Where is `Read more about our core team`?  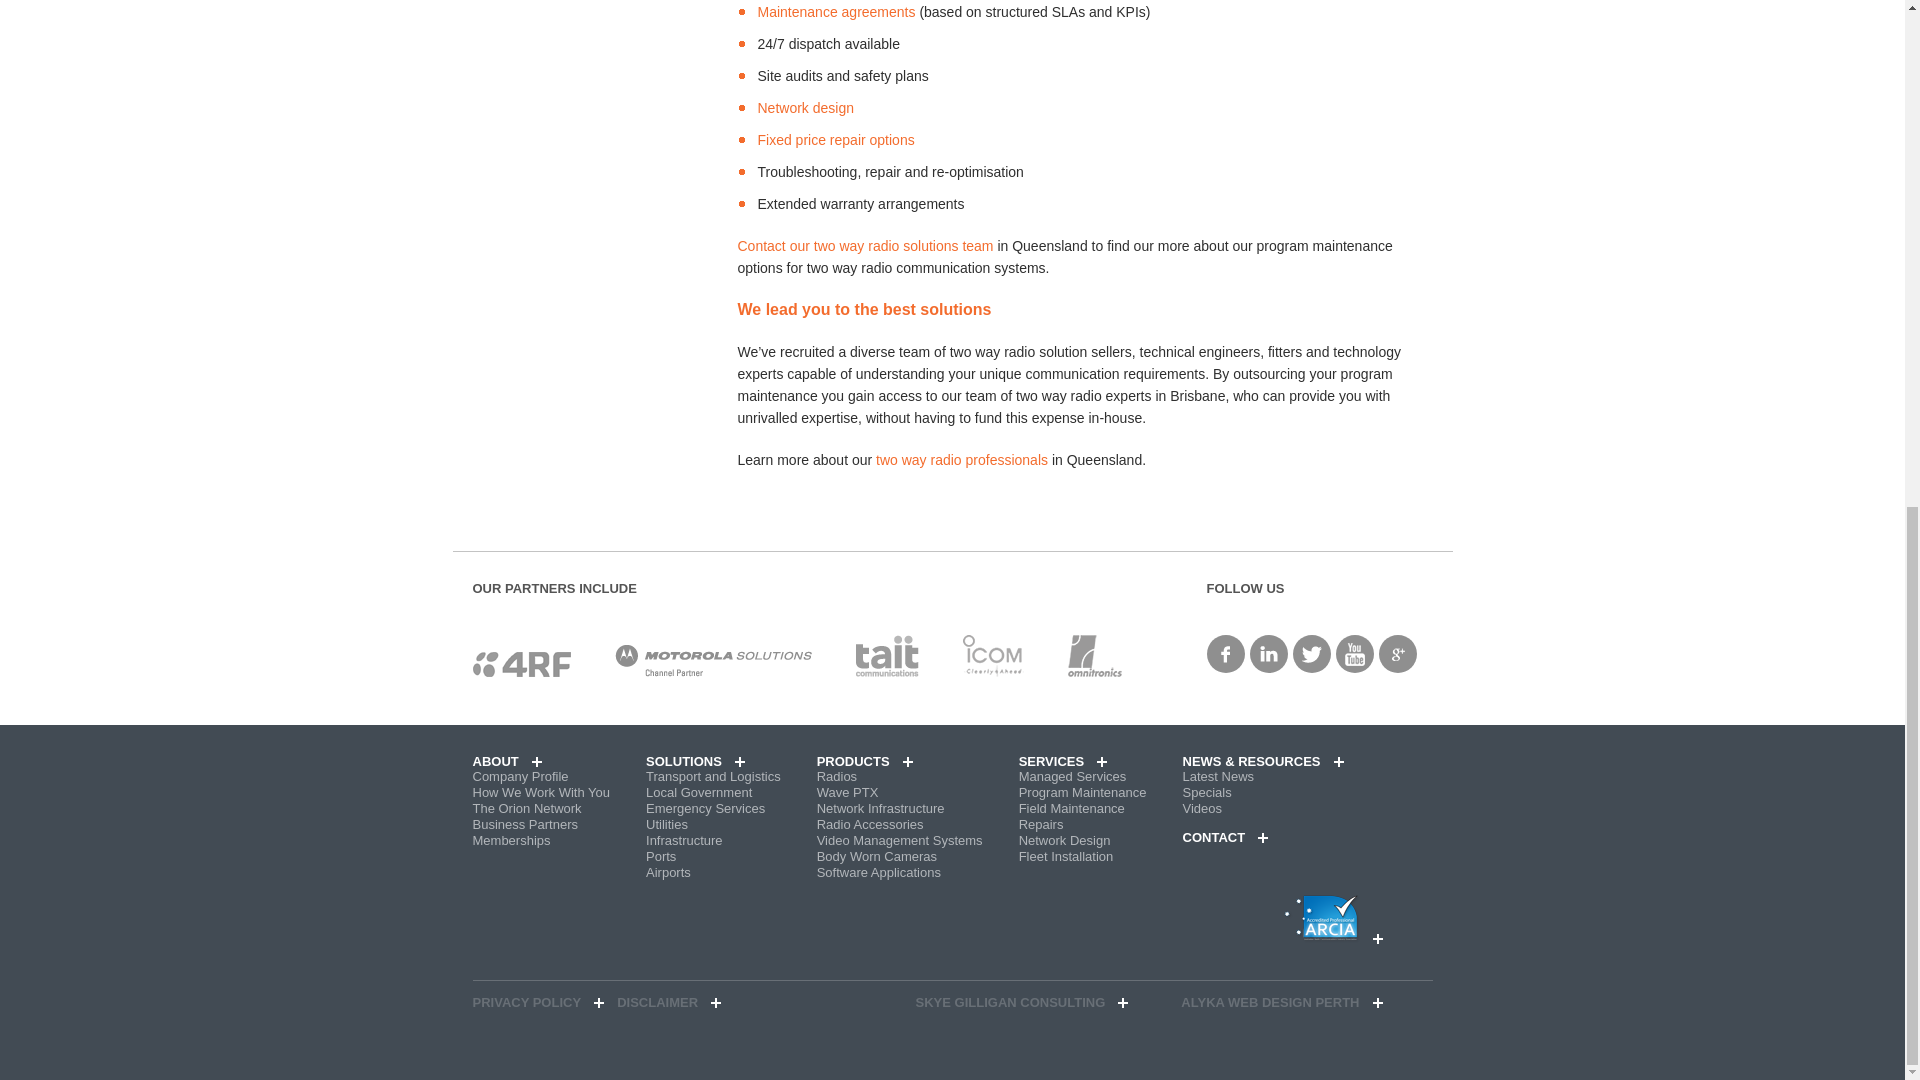 Read more about our core team is located at coordinates (962, 460).